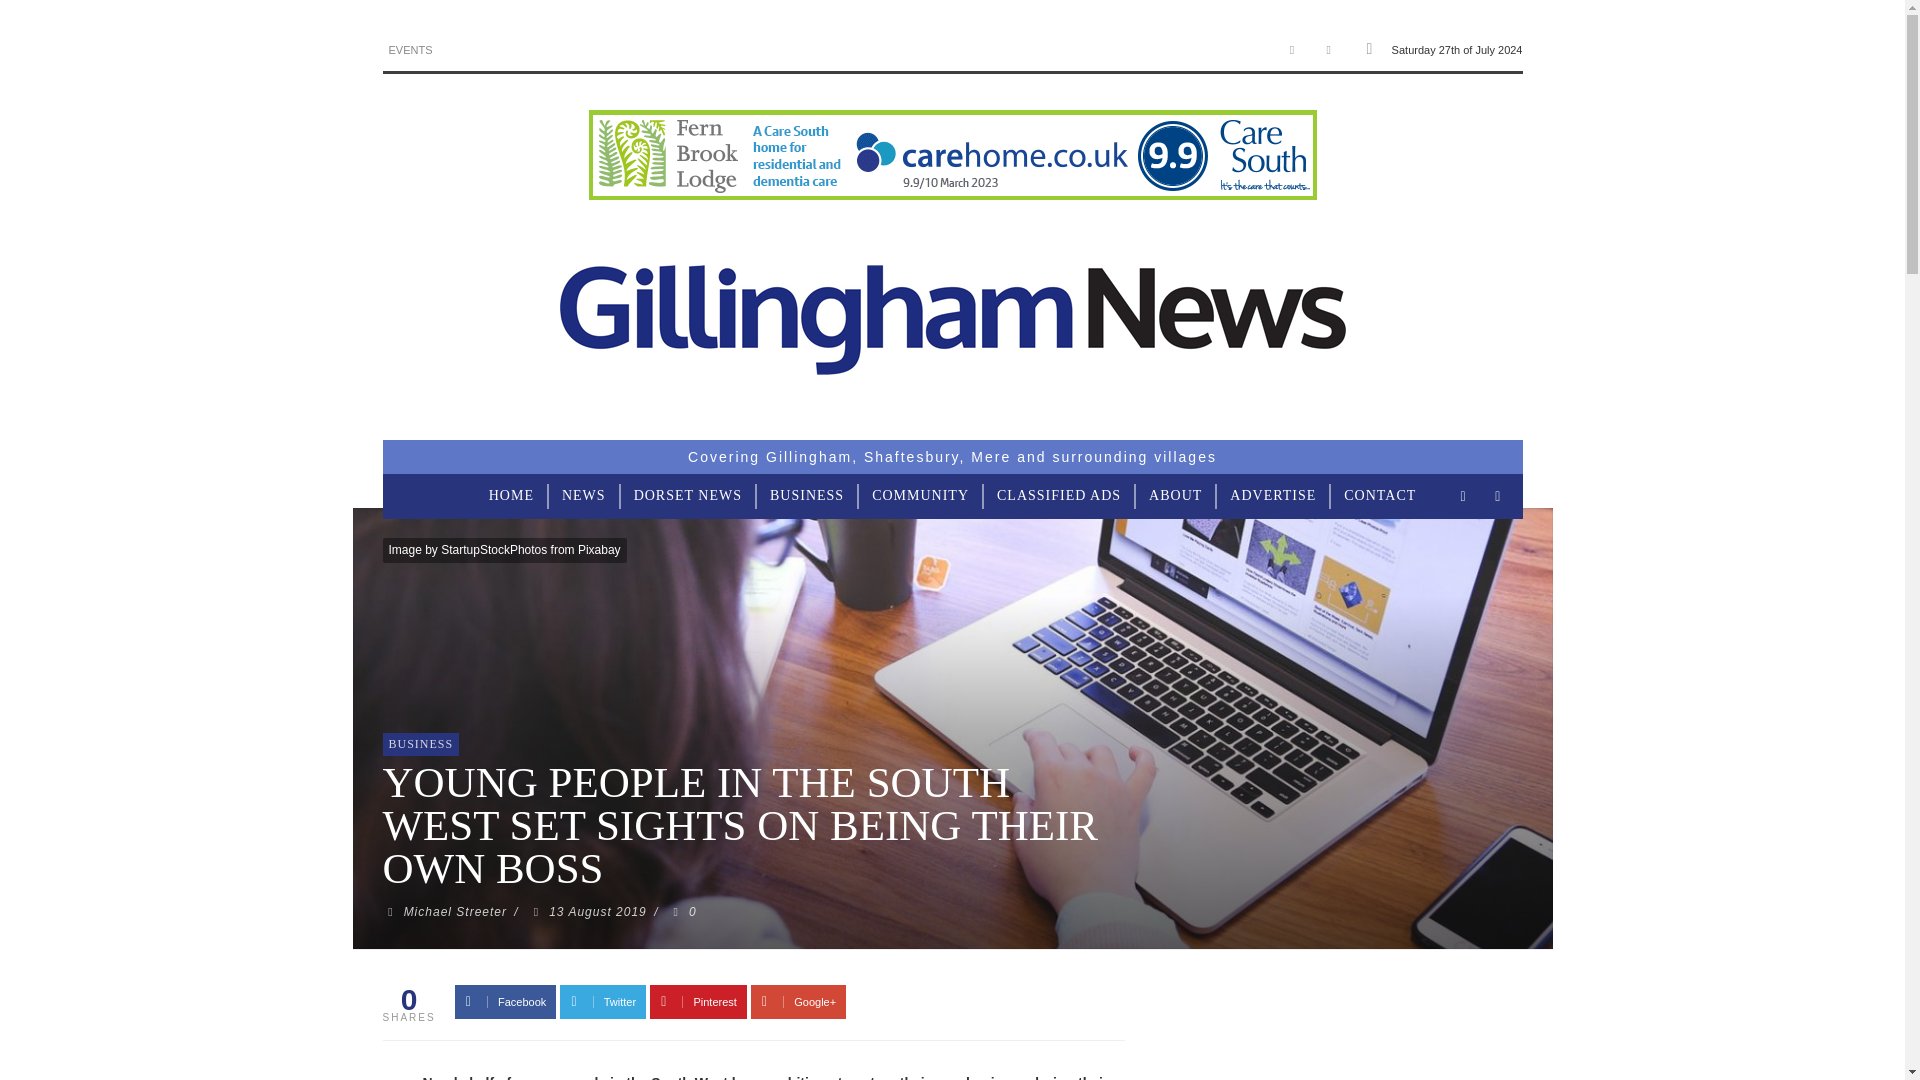  I want to click on ABOUT, so click(1174, 496).